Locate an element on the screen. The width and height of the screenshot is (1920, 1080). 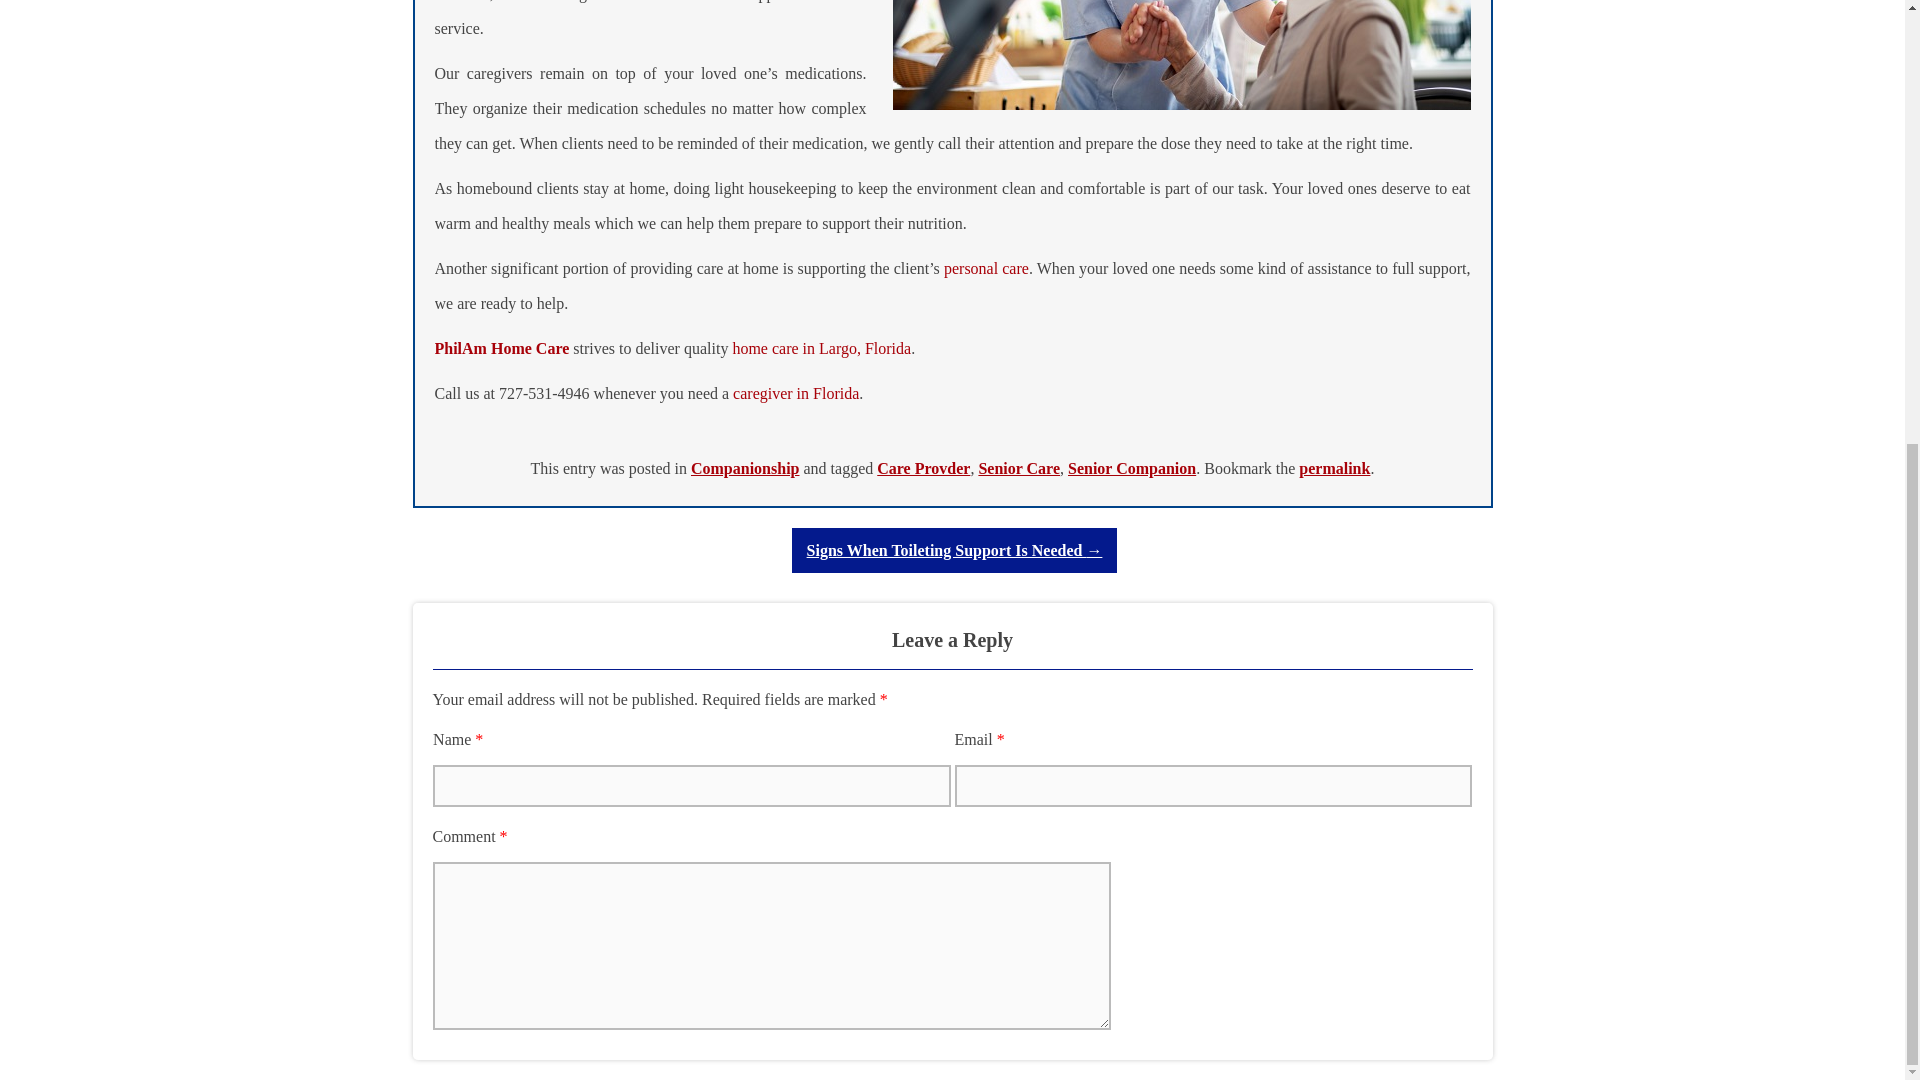
Senior Companion is located at coordinates (1132, 468).